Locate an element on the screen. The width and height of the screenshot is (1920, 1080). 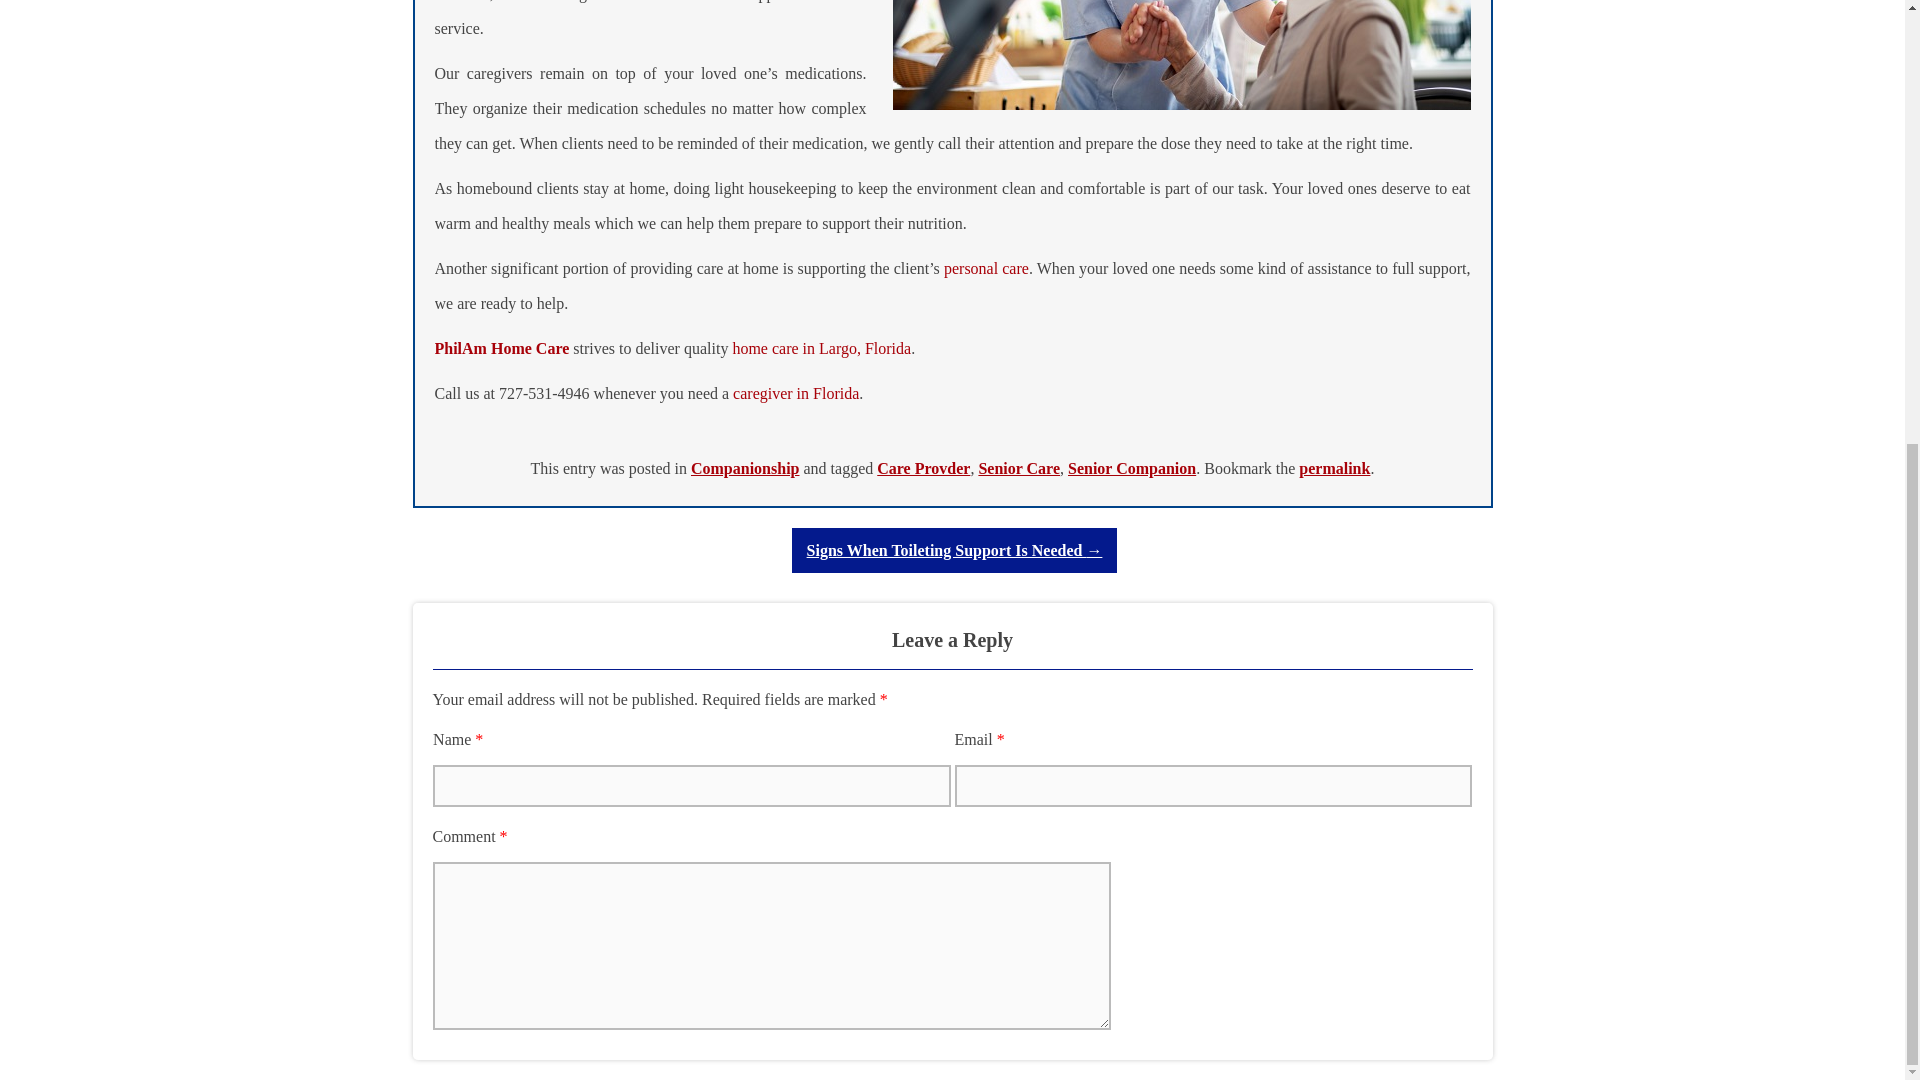
Senior Companion is located at coordinates (1132, 468).